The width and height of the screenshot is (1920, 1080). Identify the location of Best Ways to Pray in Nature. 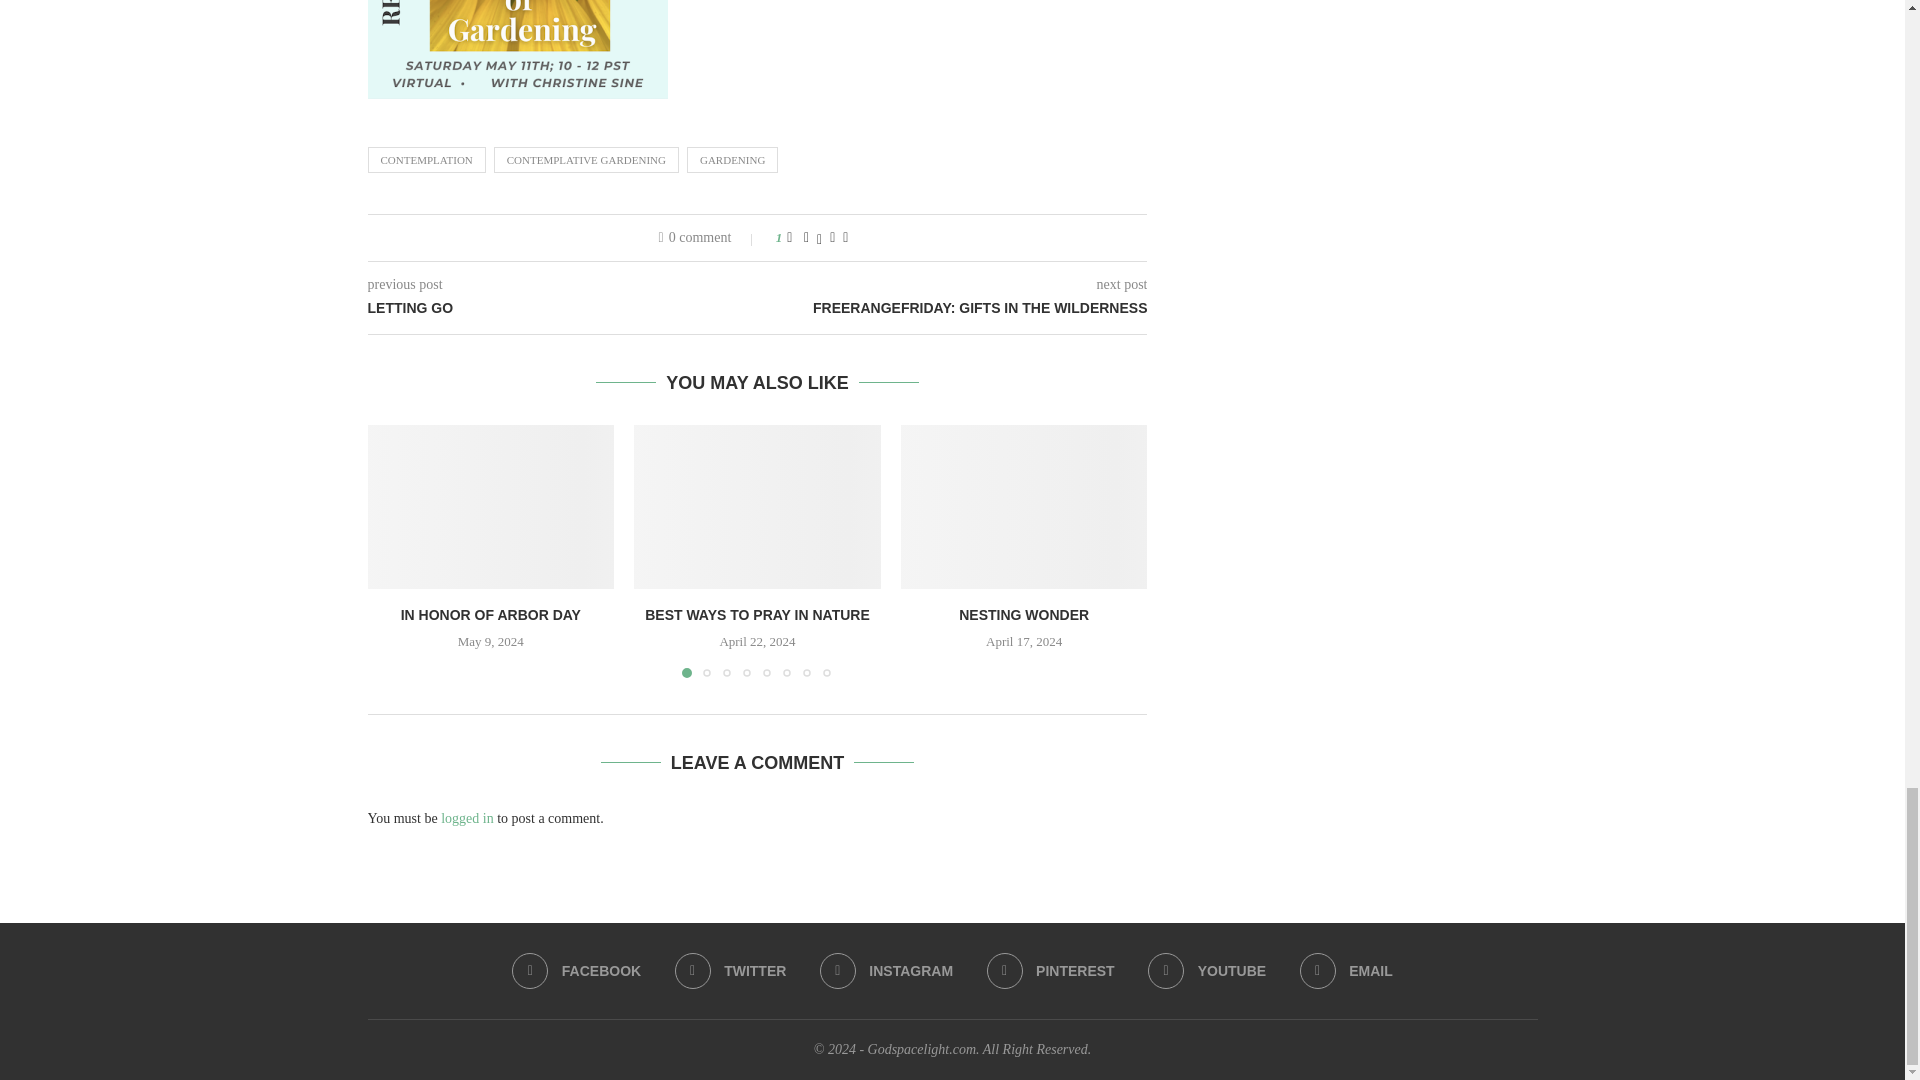
(757, 506).